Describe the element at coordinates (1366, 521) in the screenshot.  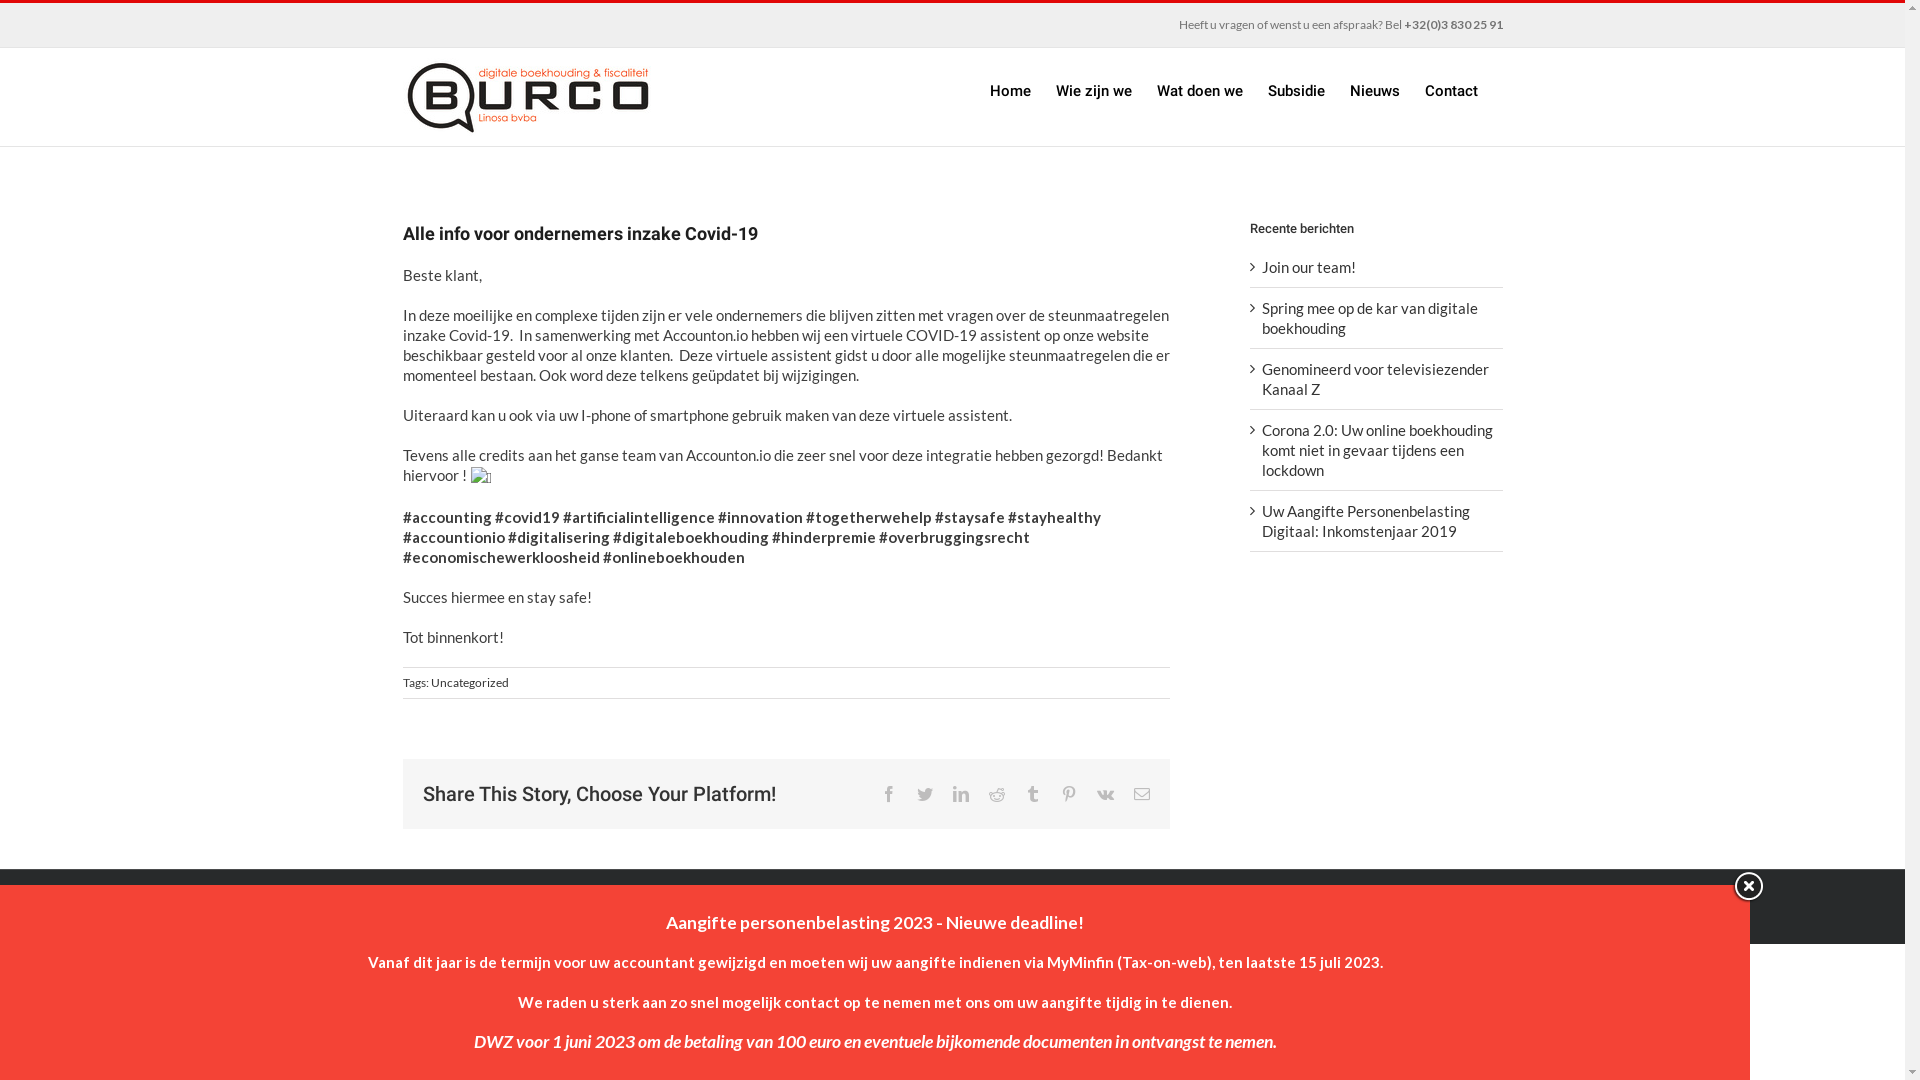
I see `Uw Aangifte Personenbelasting Digitaal: Inkomstenjaar 2019` at that location.